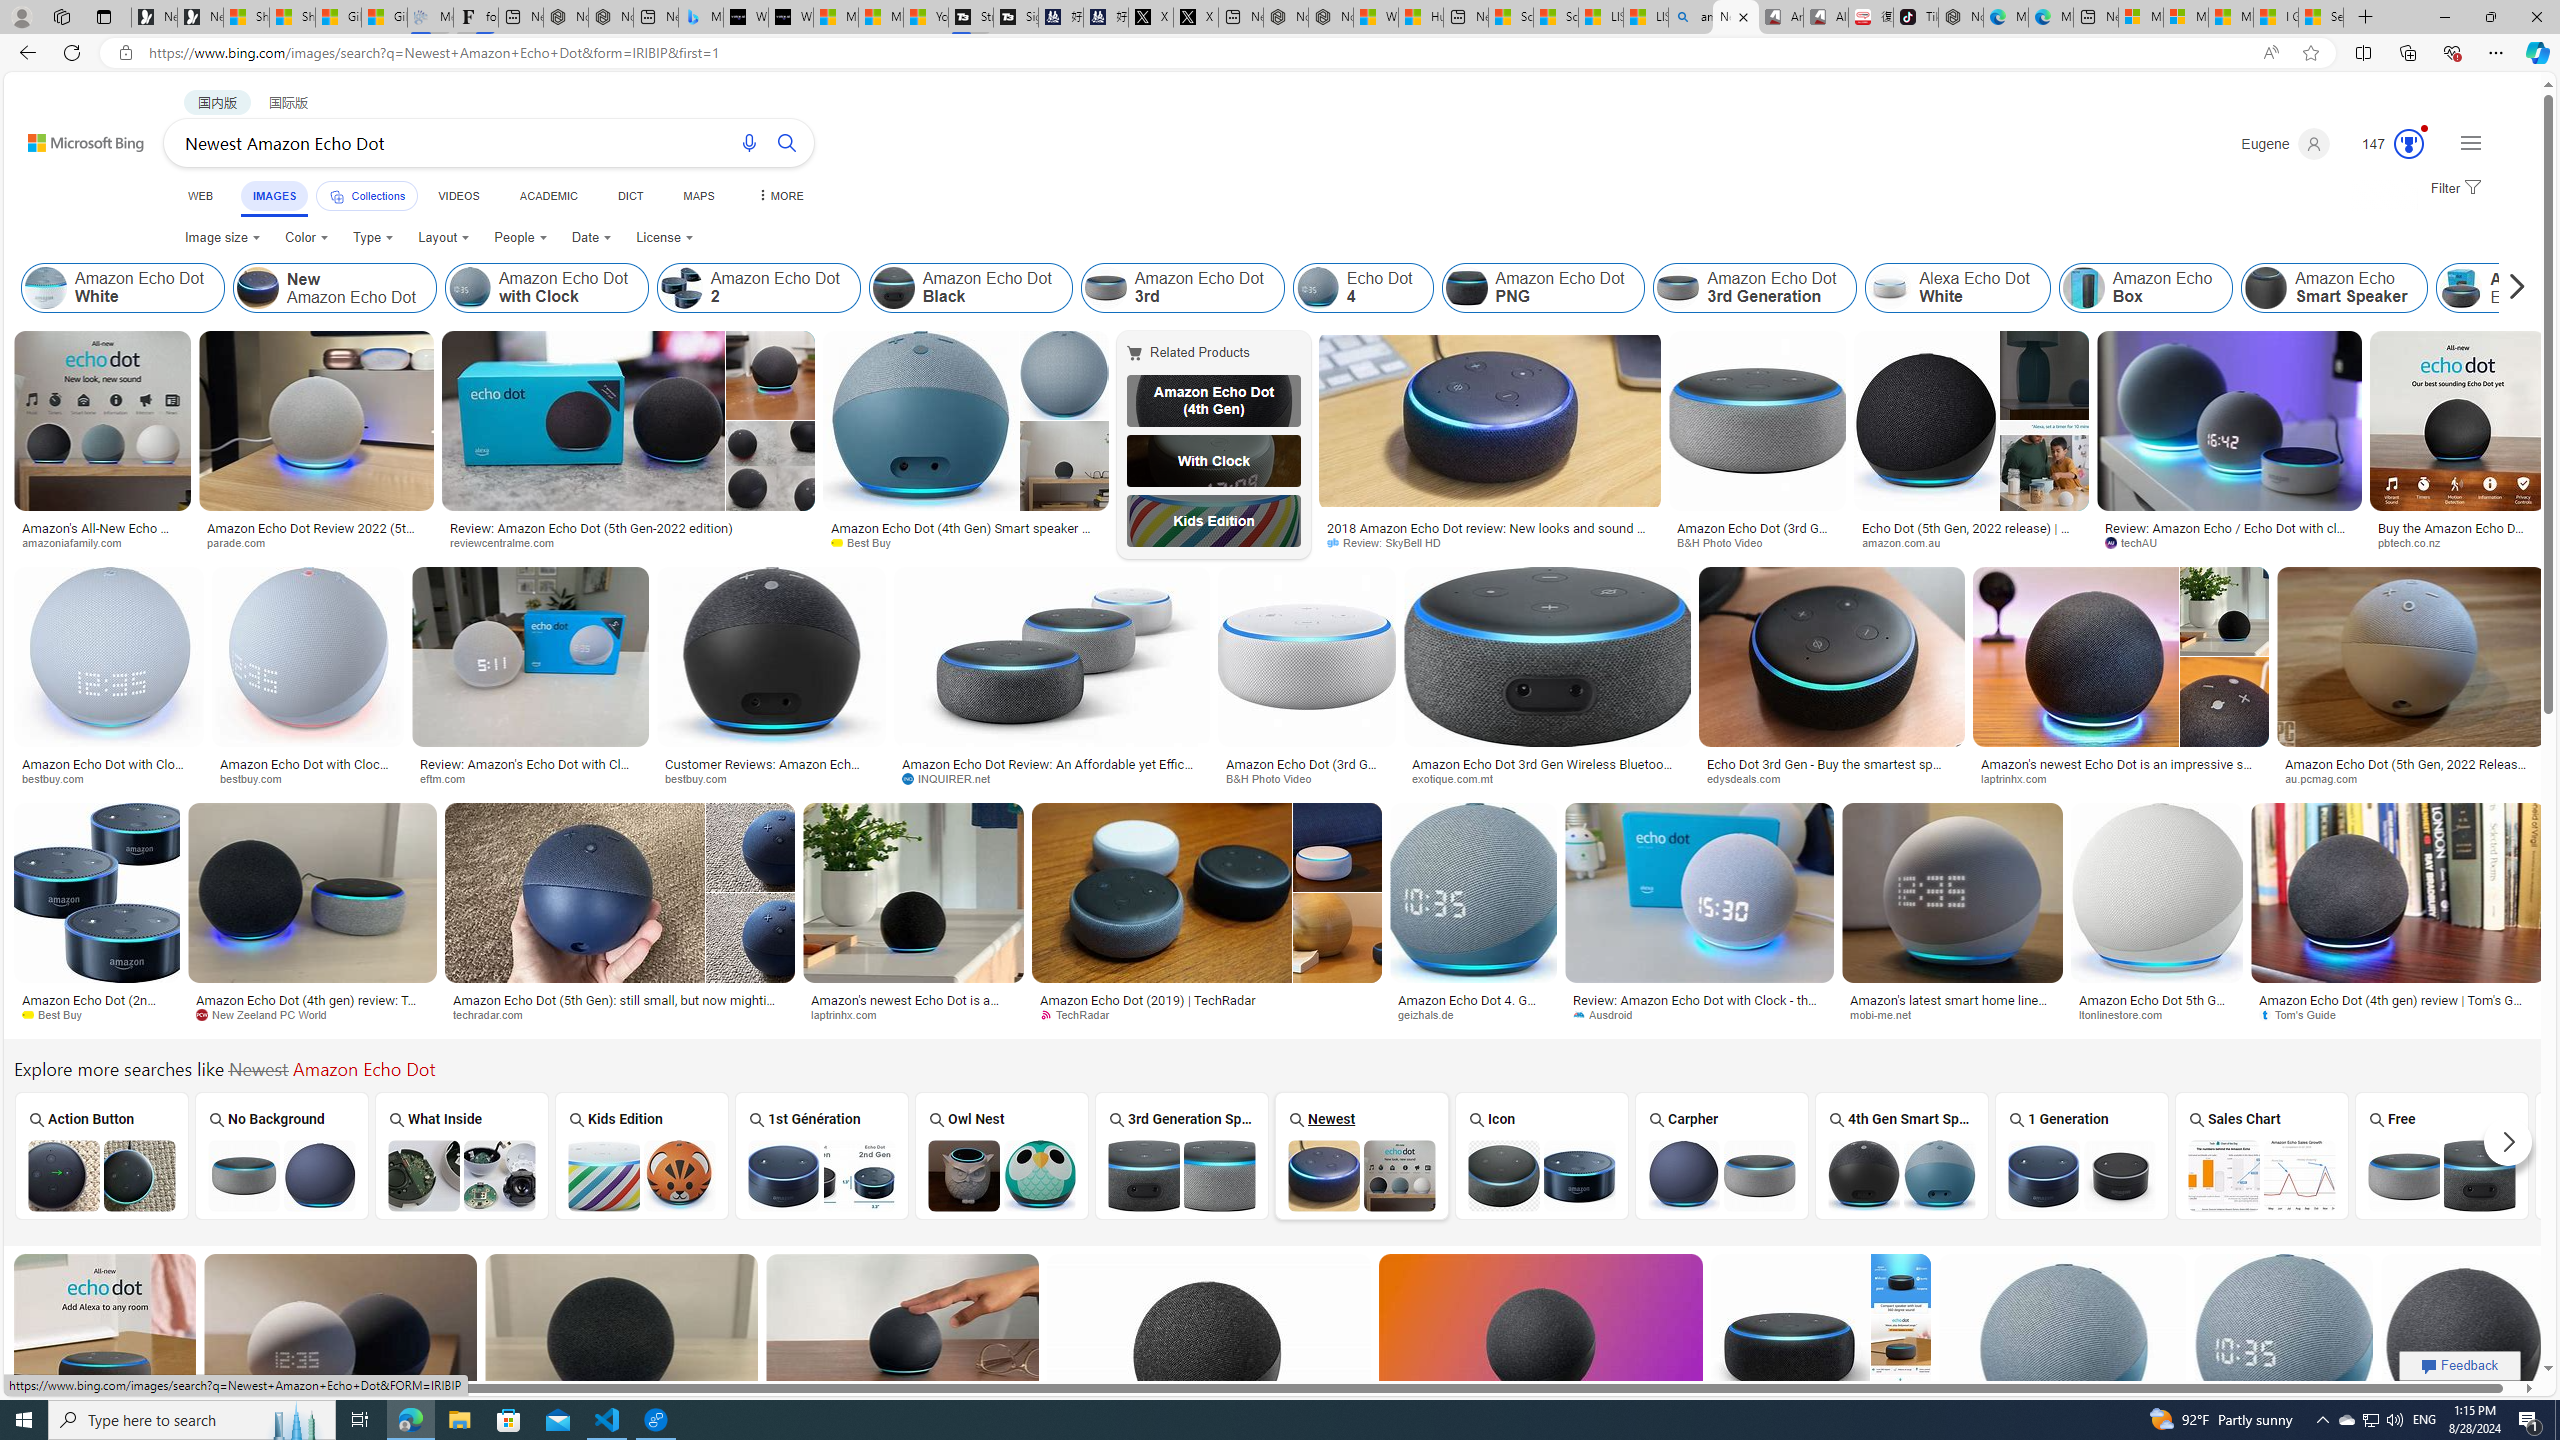  I want to click on Kids Edition, so click(1213, 521).